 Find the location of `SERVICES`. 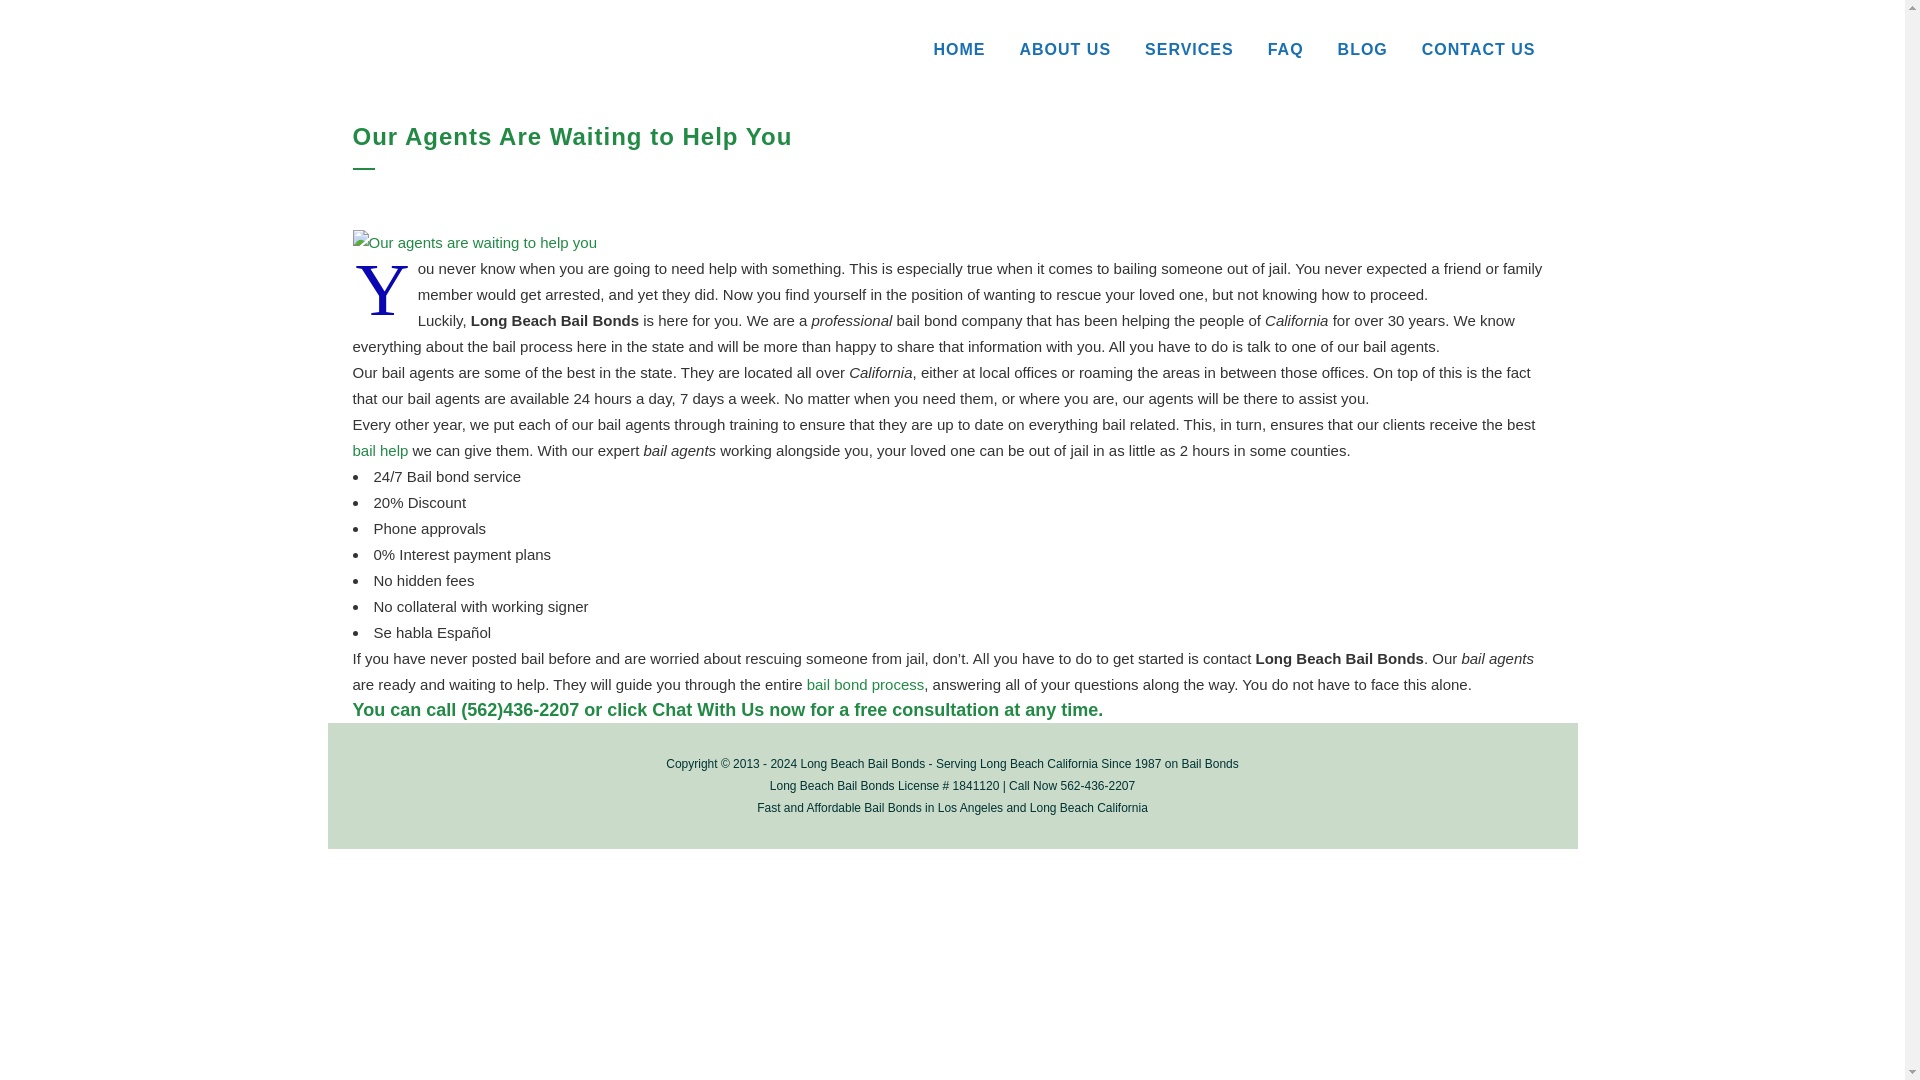

SERVICES is located at coordinates (1190, 50).